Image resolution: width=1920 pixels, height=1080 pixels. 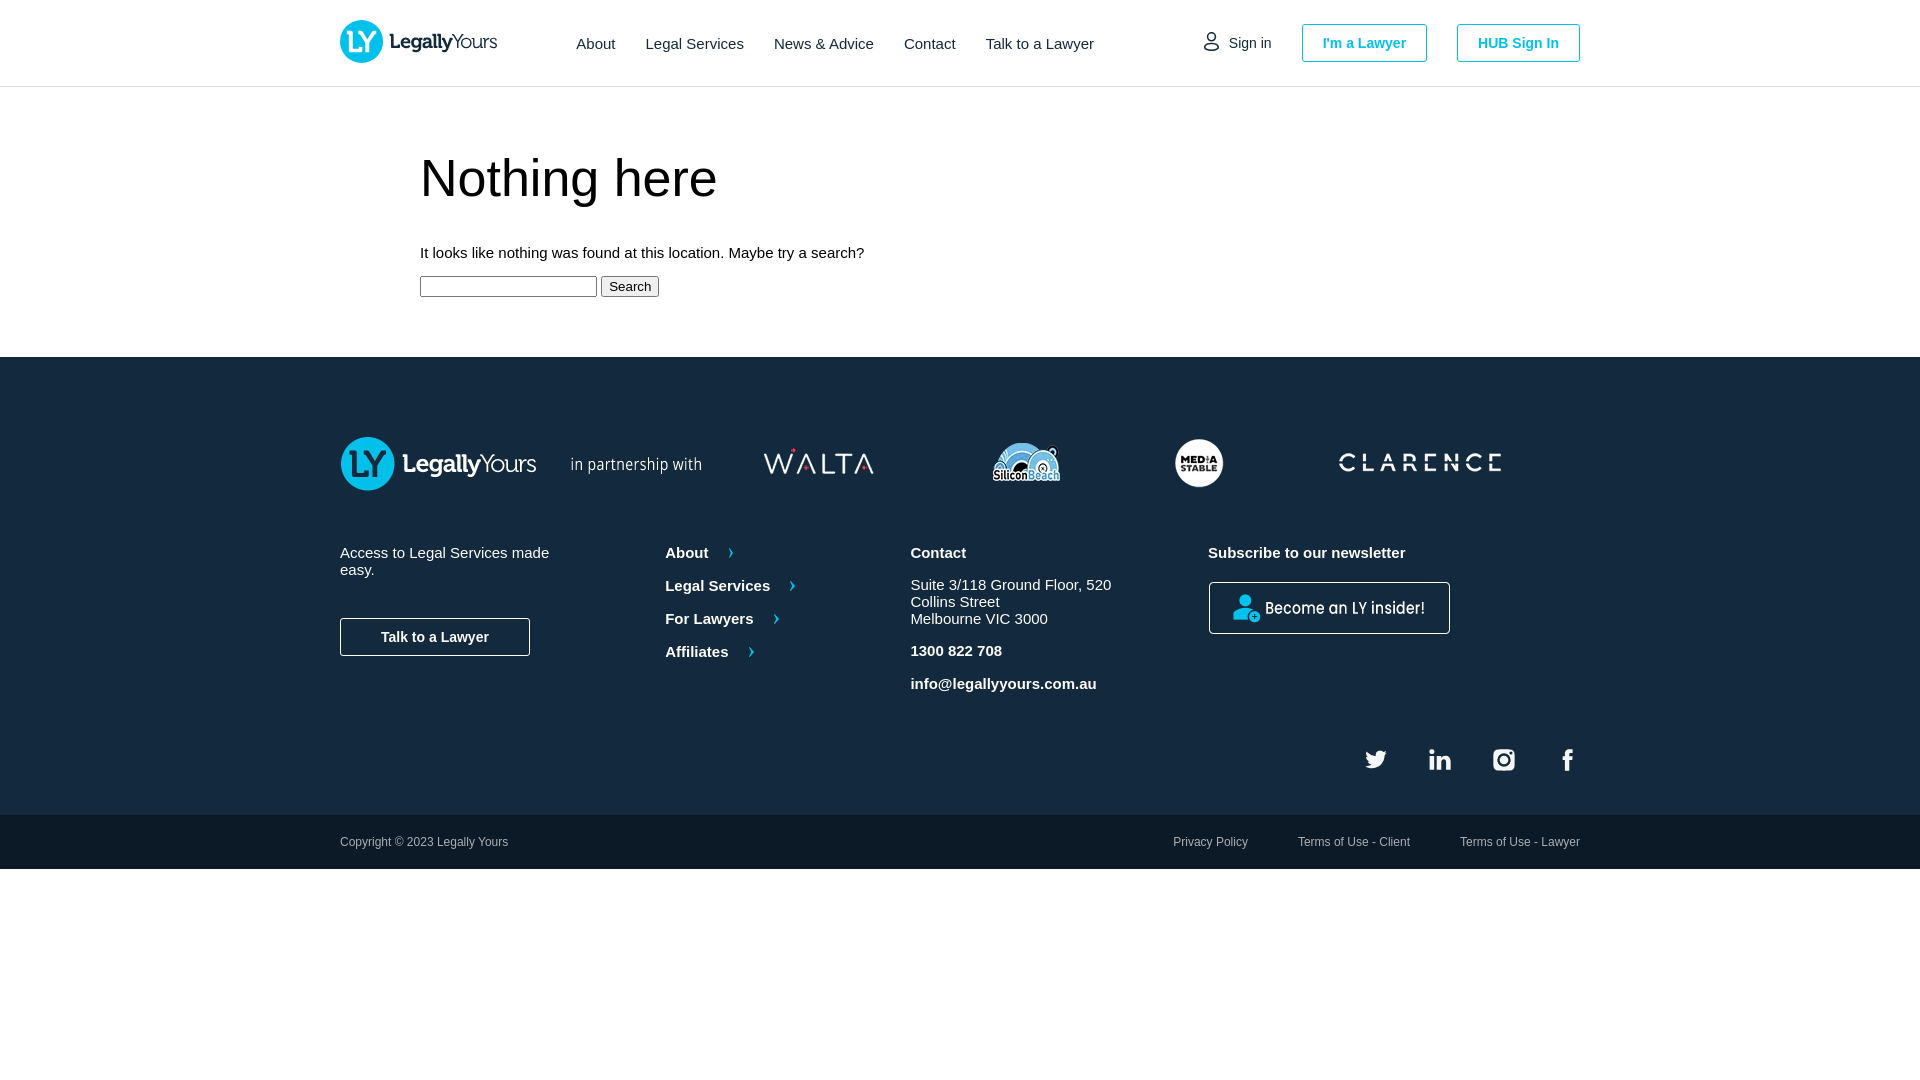 I want to click on I'm a Lawyer, so click(x=1364, y=43).